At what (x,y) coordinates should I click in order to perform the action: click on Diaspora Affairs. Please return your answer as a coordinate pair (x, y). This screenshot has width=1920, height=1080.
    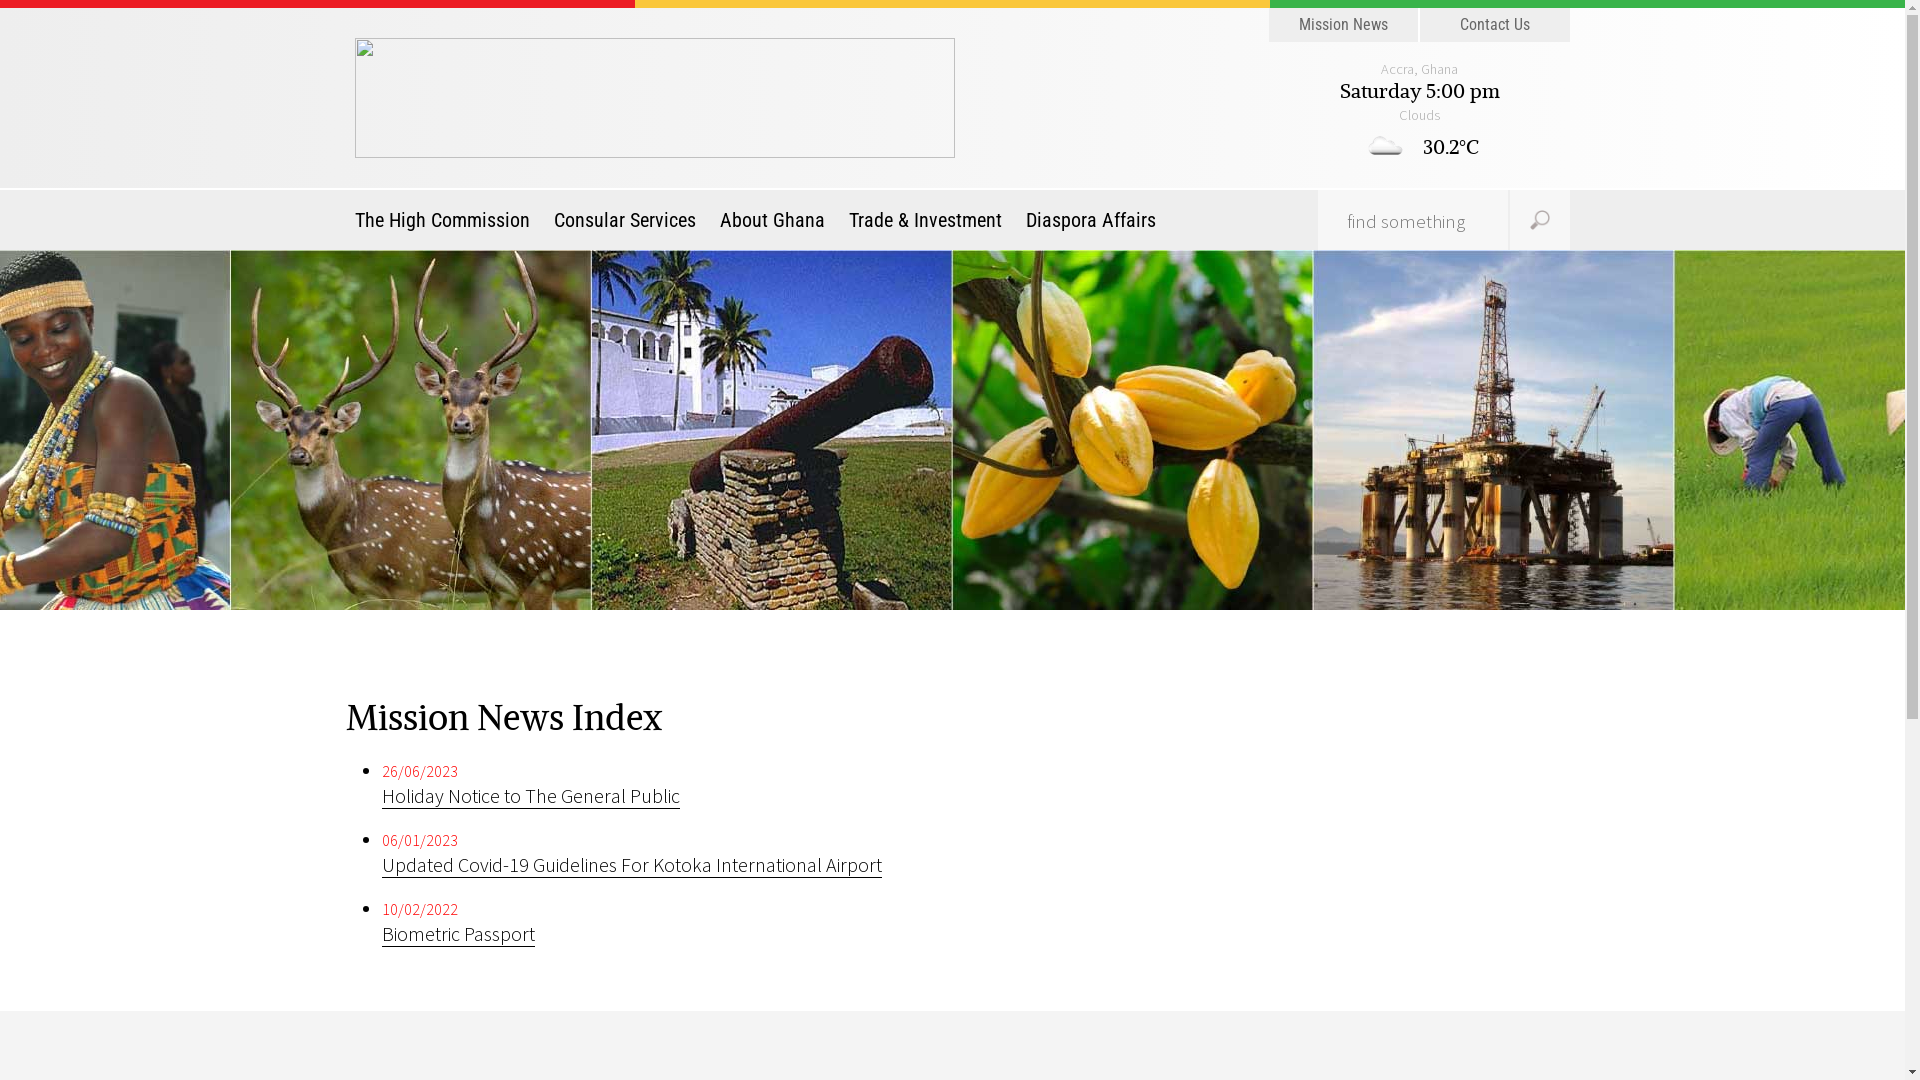
    Looking at the image, I should click on (1091, 220).